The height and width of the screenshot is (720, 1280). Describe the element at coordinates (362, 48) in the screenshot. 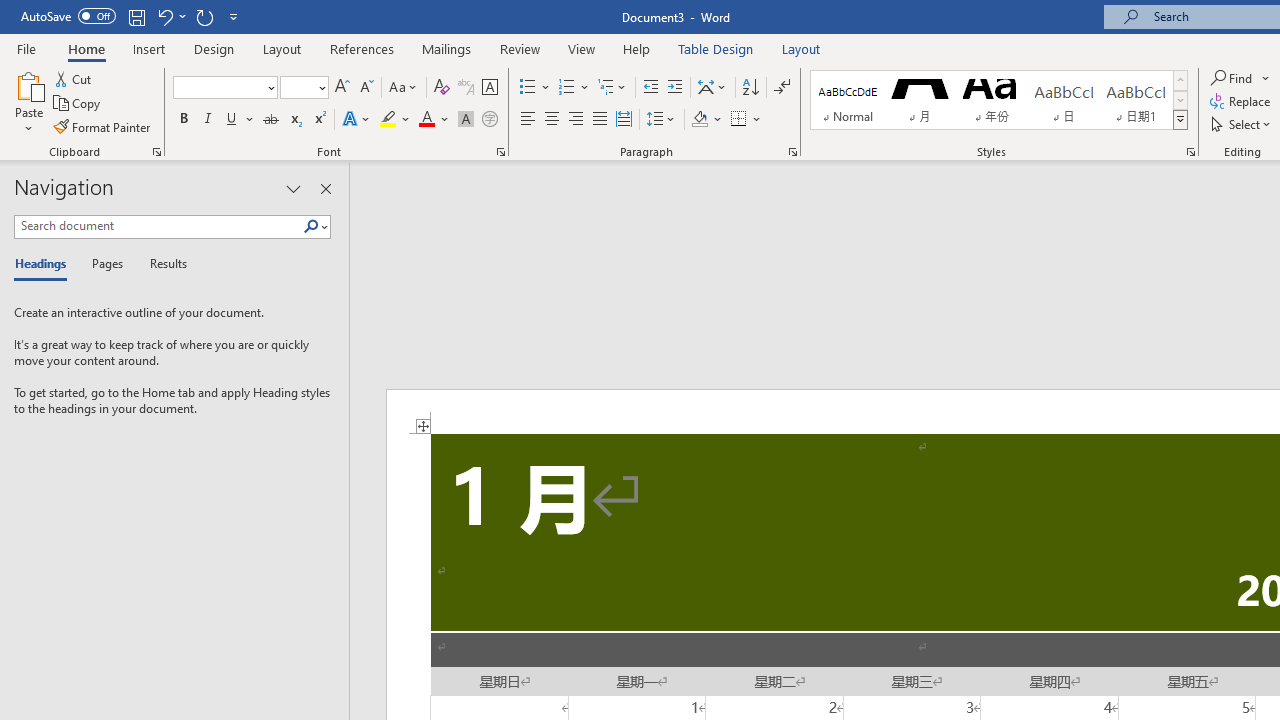

I see `References` at that location.